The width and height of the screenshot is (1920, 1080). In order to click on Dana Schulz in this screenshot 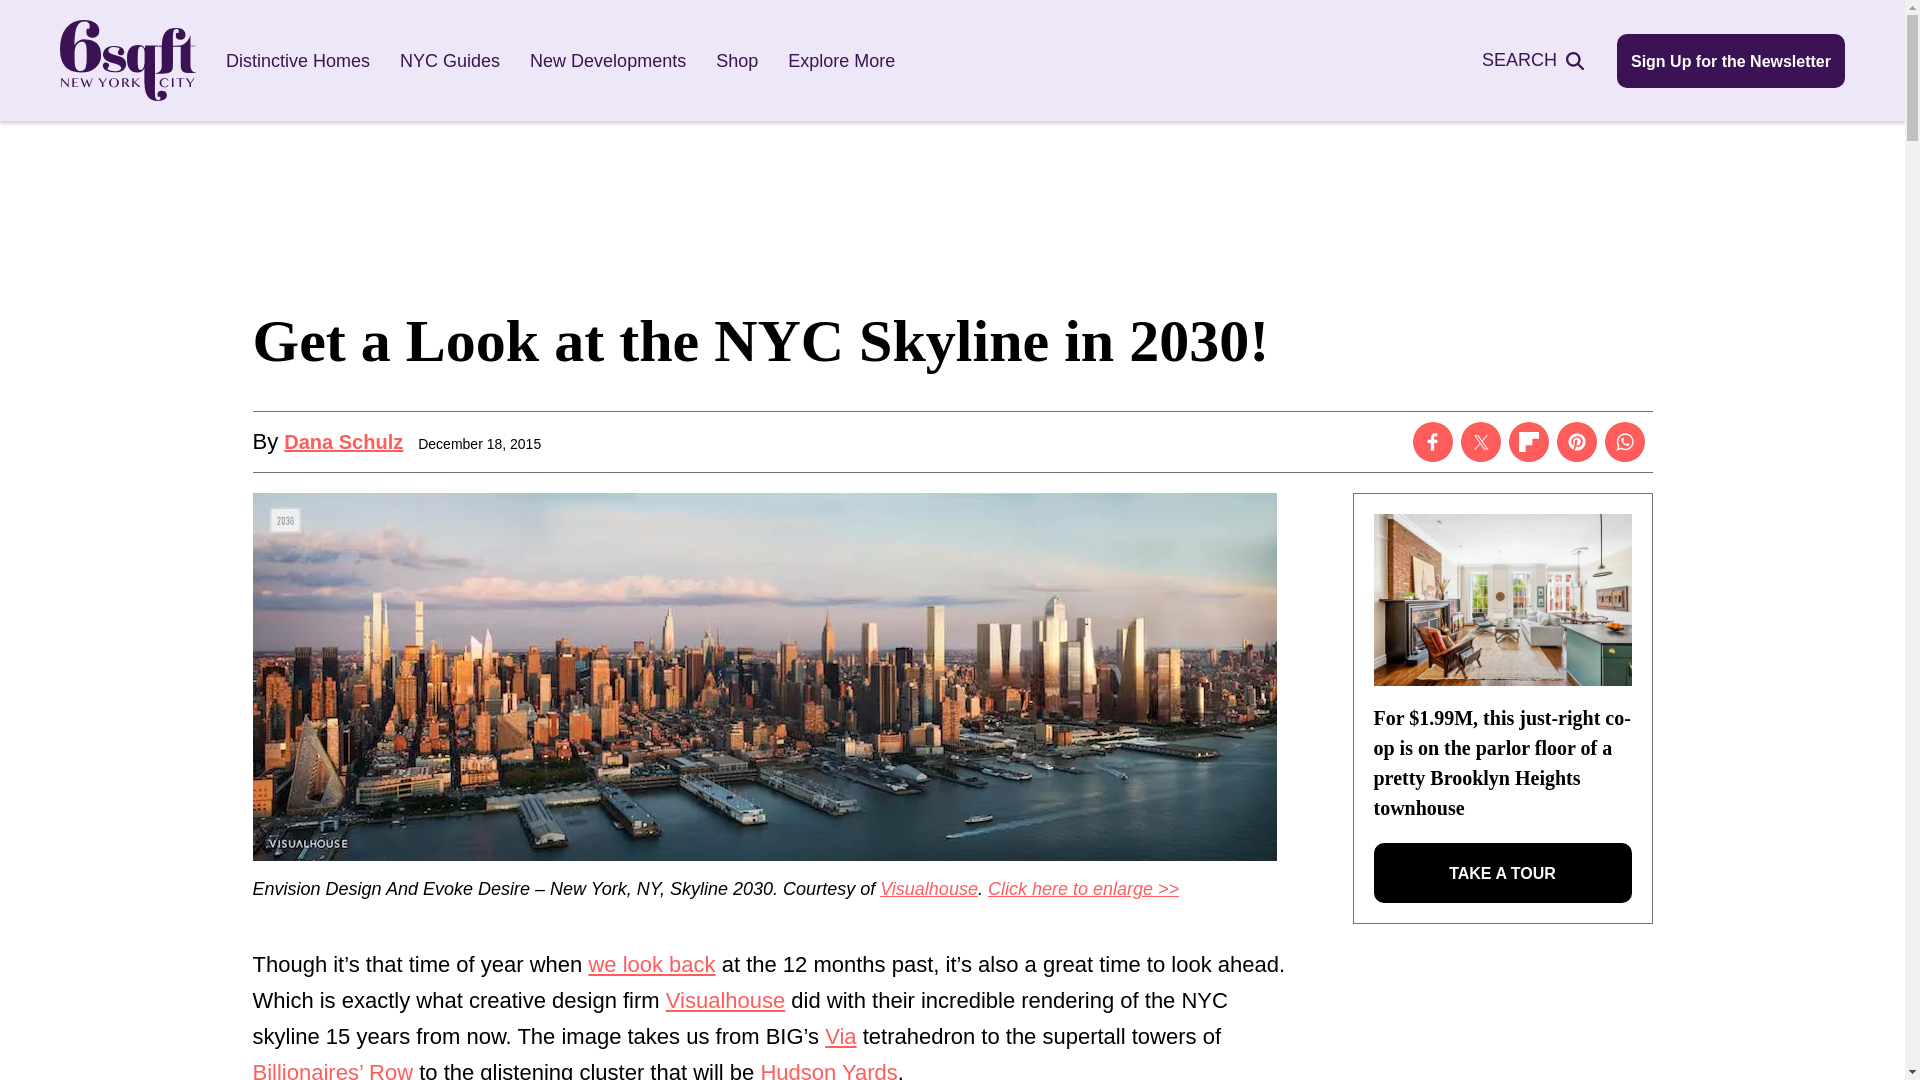, I will do `click(344, 441)`.